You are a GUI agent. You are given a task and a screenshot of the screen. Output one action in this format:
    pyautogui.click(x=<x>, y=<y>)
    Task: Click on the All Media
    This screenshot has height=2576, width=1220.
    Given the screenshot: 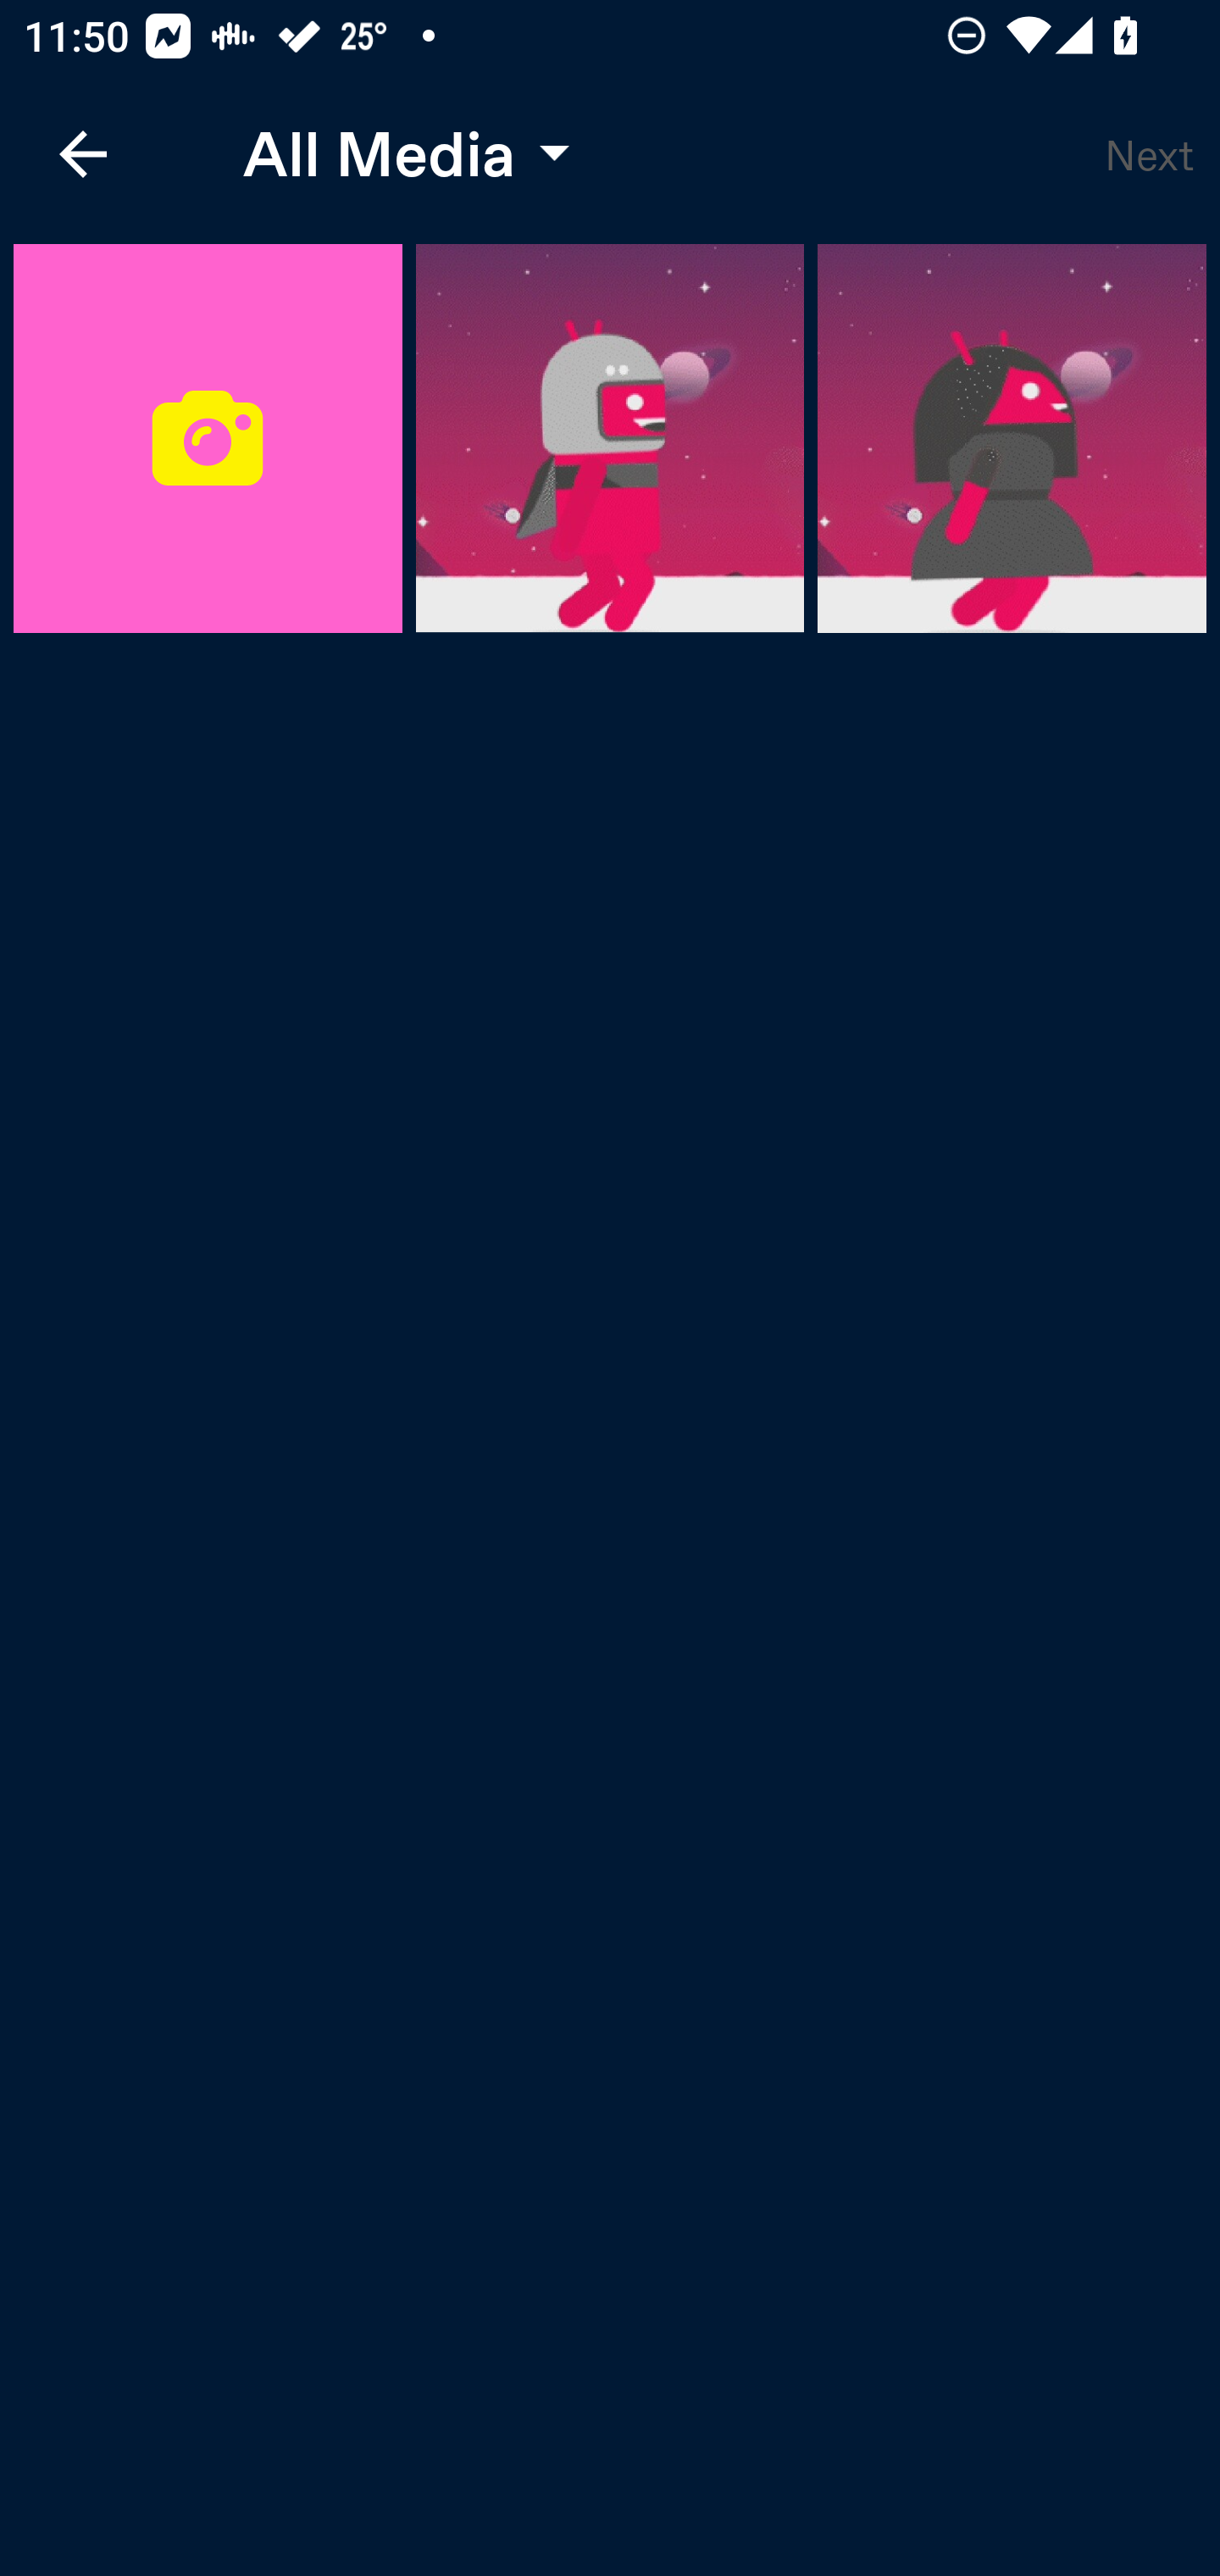 What is the action you would take?
    pyautogui.click(x=398, y=154)
    